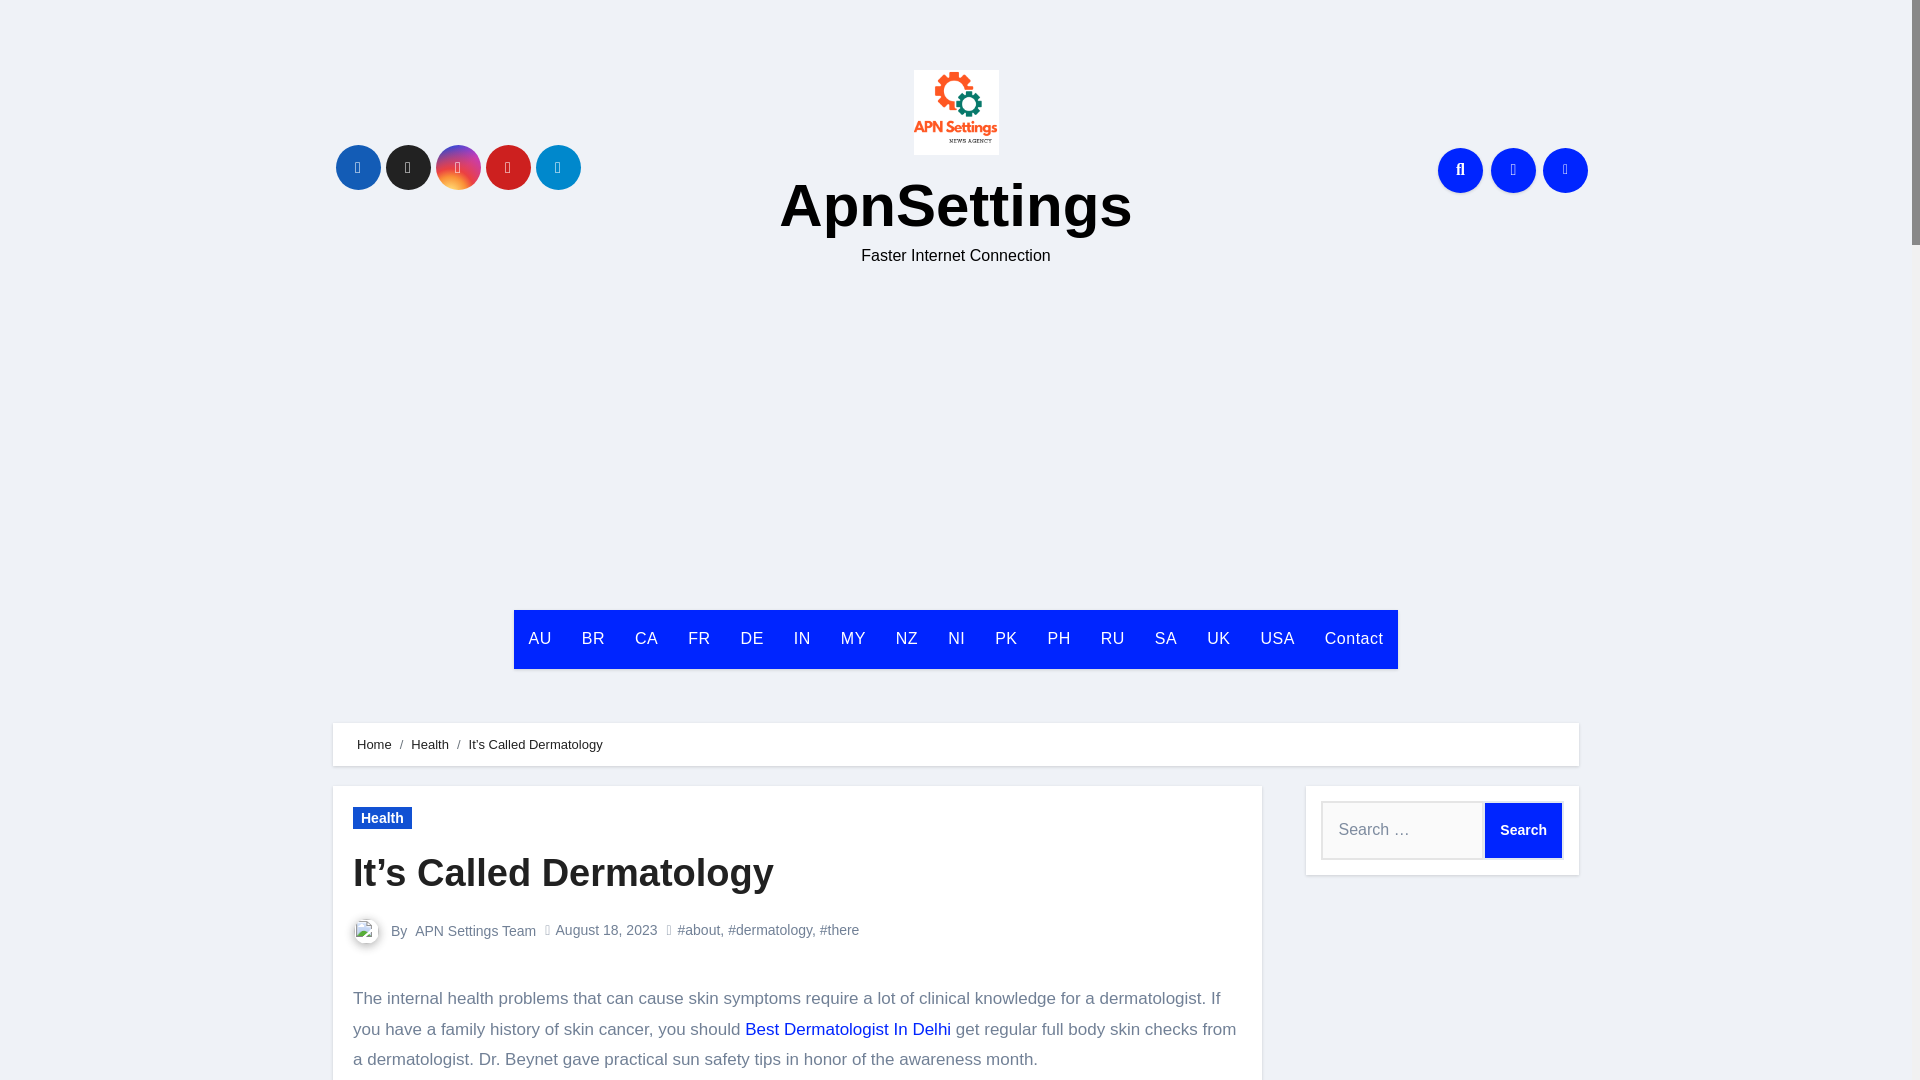 This screenshot has height=1080, width=1920. What do you see at coordinates (1113, 639) in the screenshot?
I see `RU` at bounding box center [1113, 639].